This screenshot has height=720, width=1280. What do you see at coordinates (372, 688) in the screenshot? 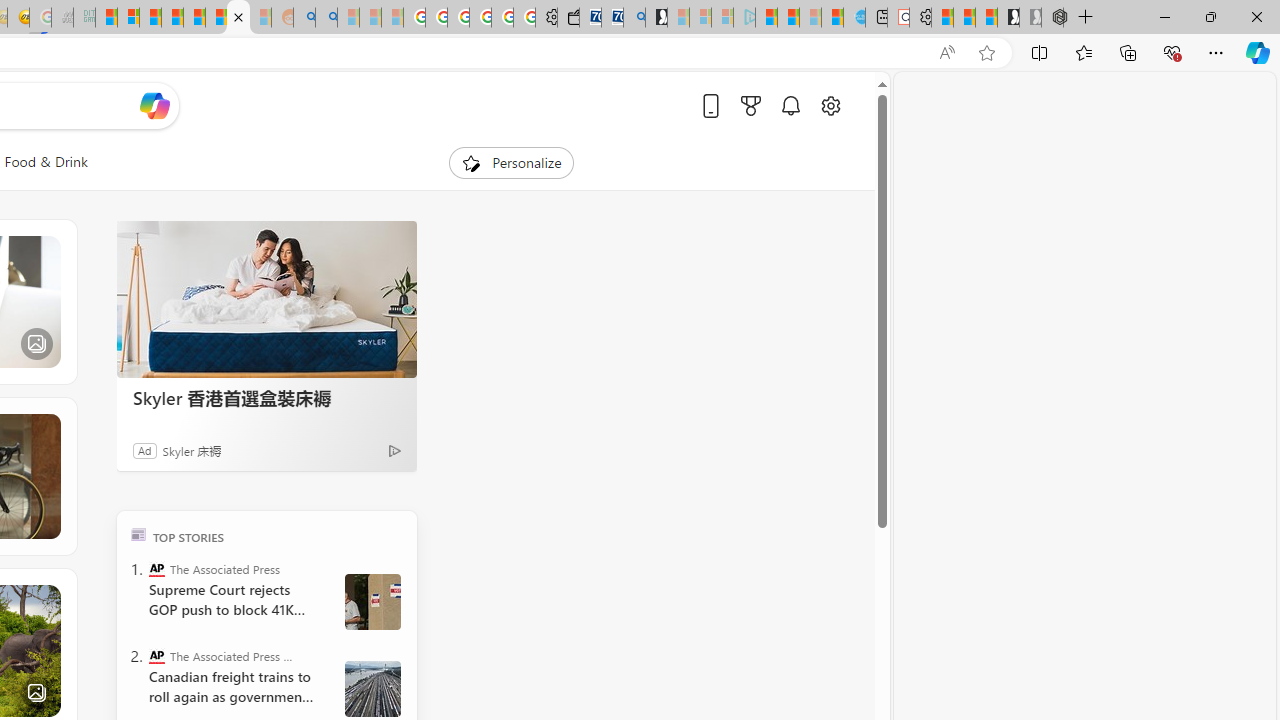
I see ` Canada Railroads Unions` at bounding box center [372, 688].